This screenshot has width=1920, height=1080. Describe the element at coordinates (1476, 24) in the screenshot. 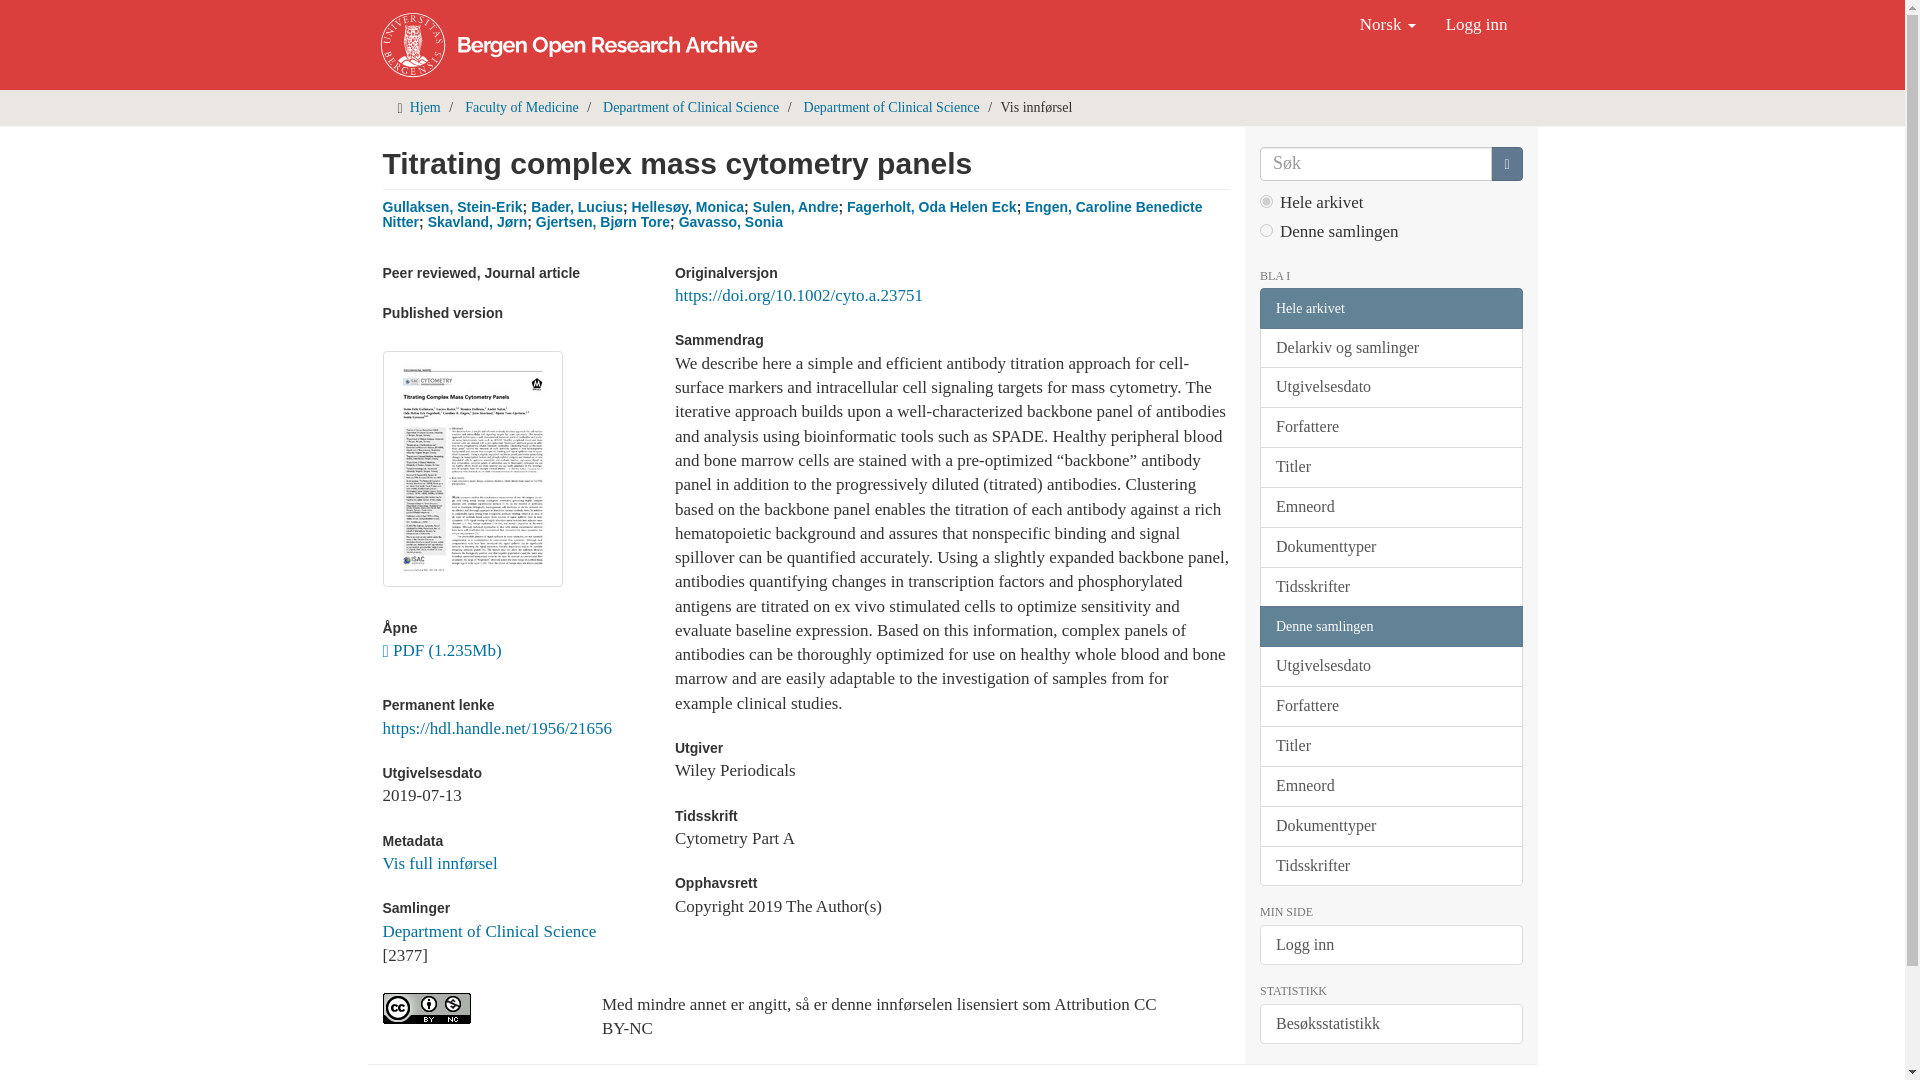

I see `Logg inn` at that location.